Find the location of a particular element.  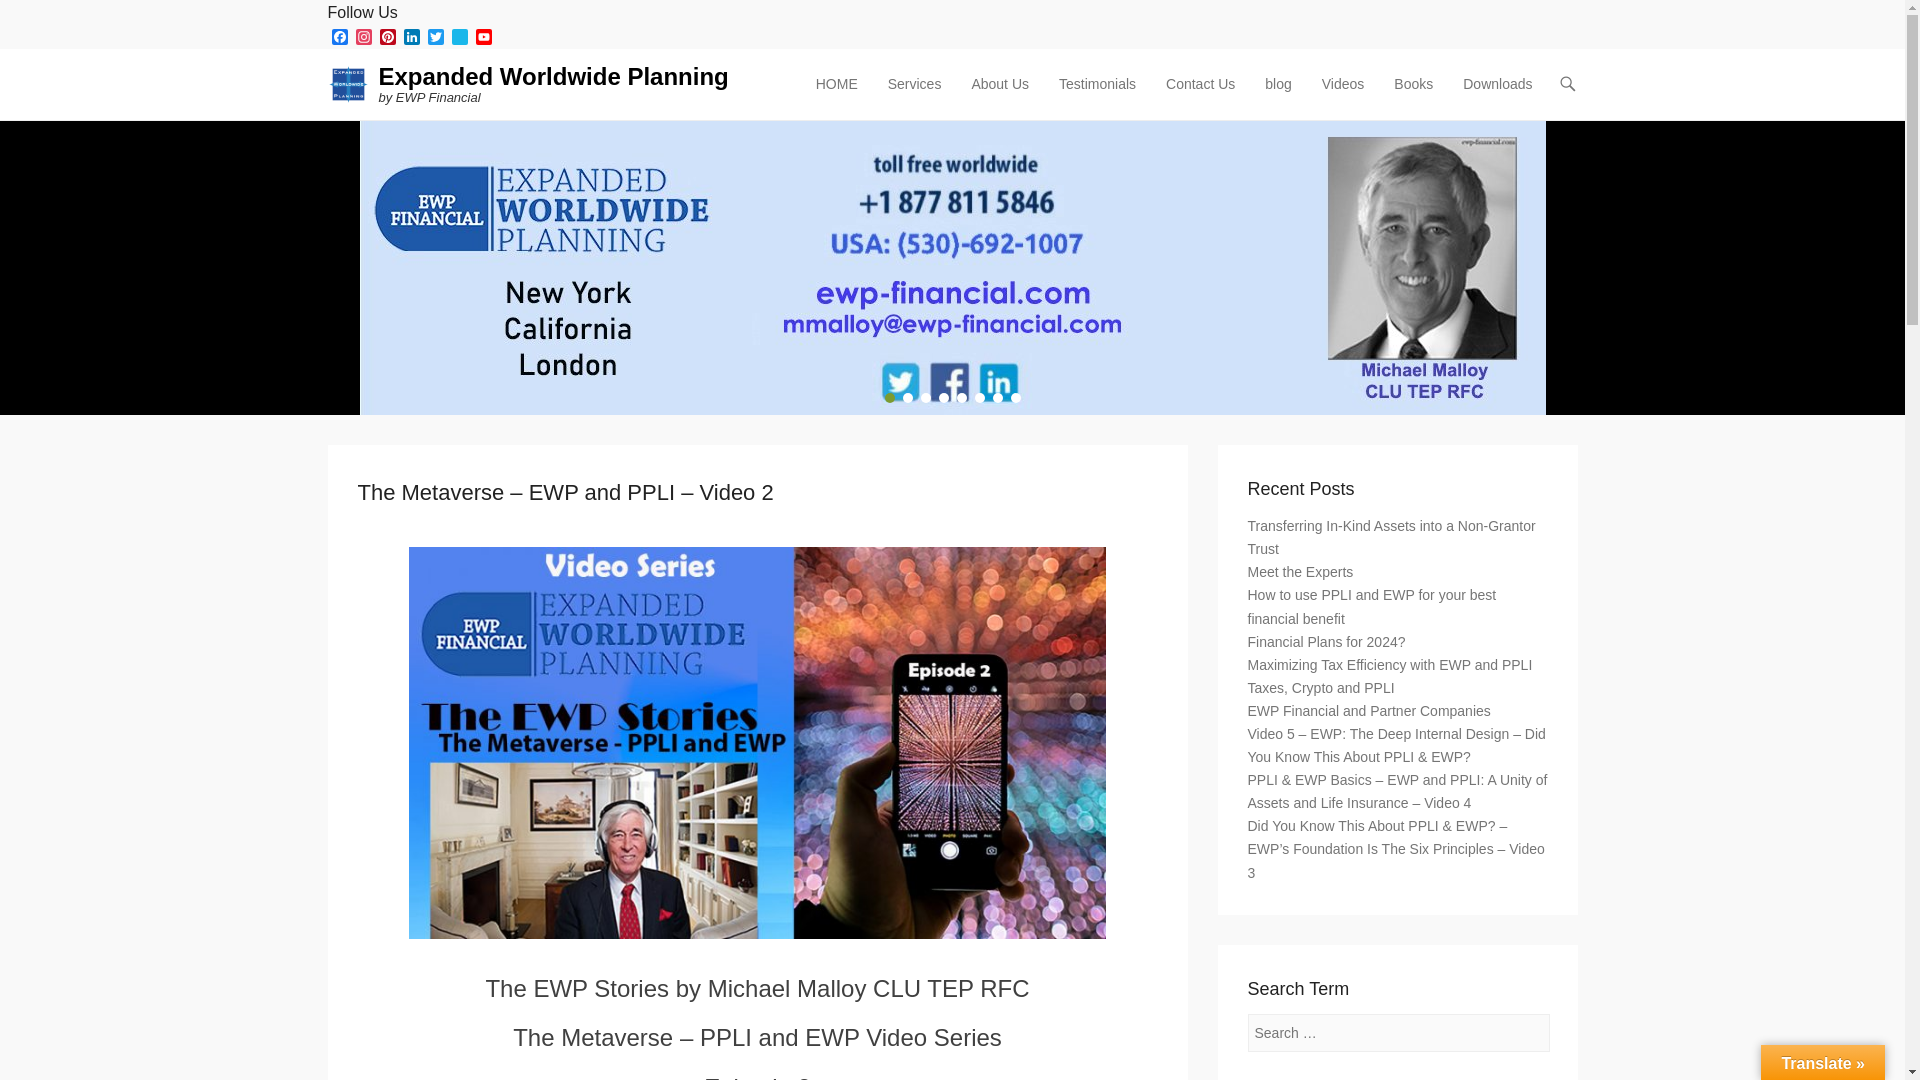

5 is located at coordinates (960, 398).